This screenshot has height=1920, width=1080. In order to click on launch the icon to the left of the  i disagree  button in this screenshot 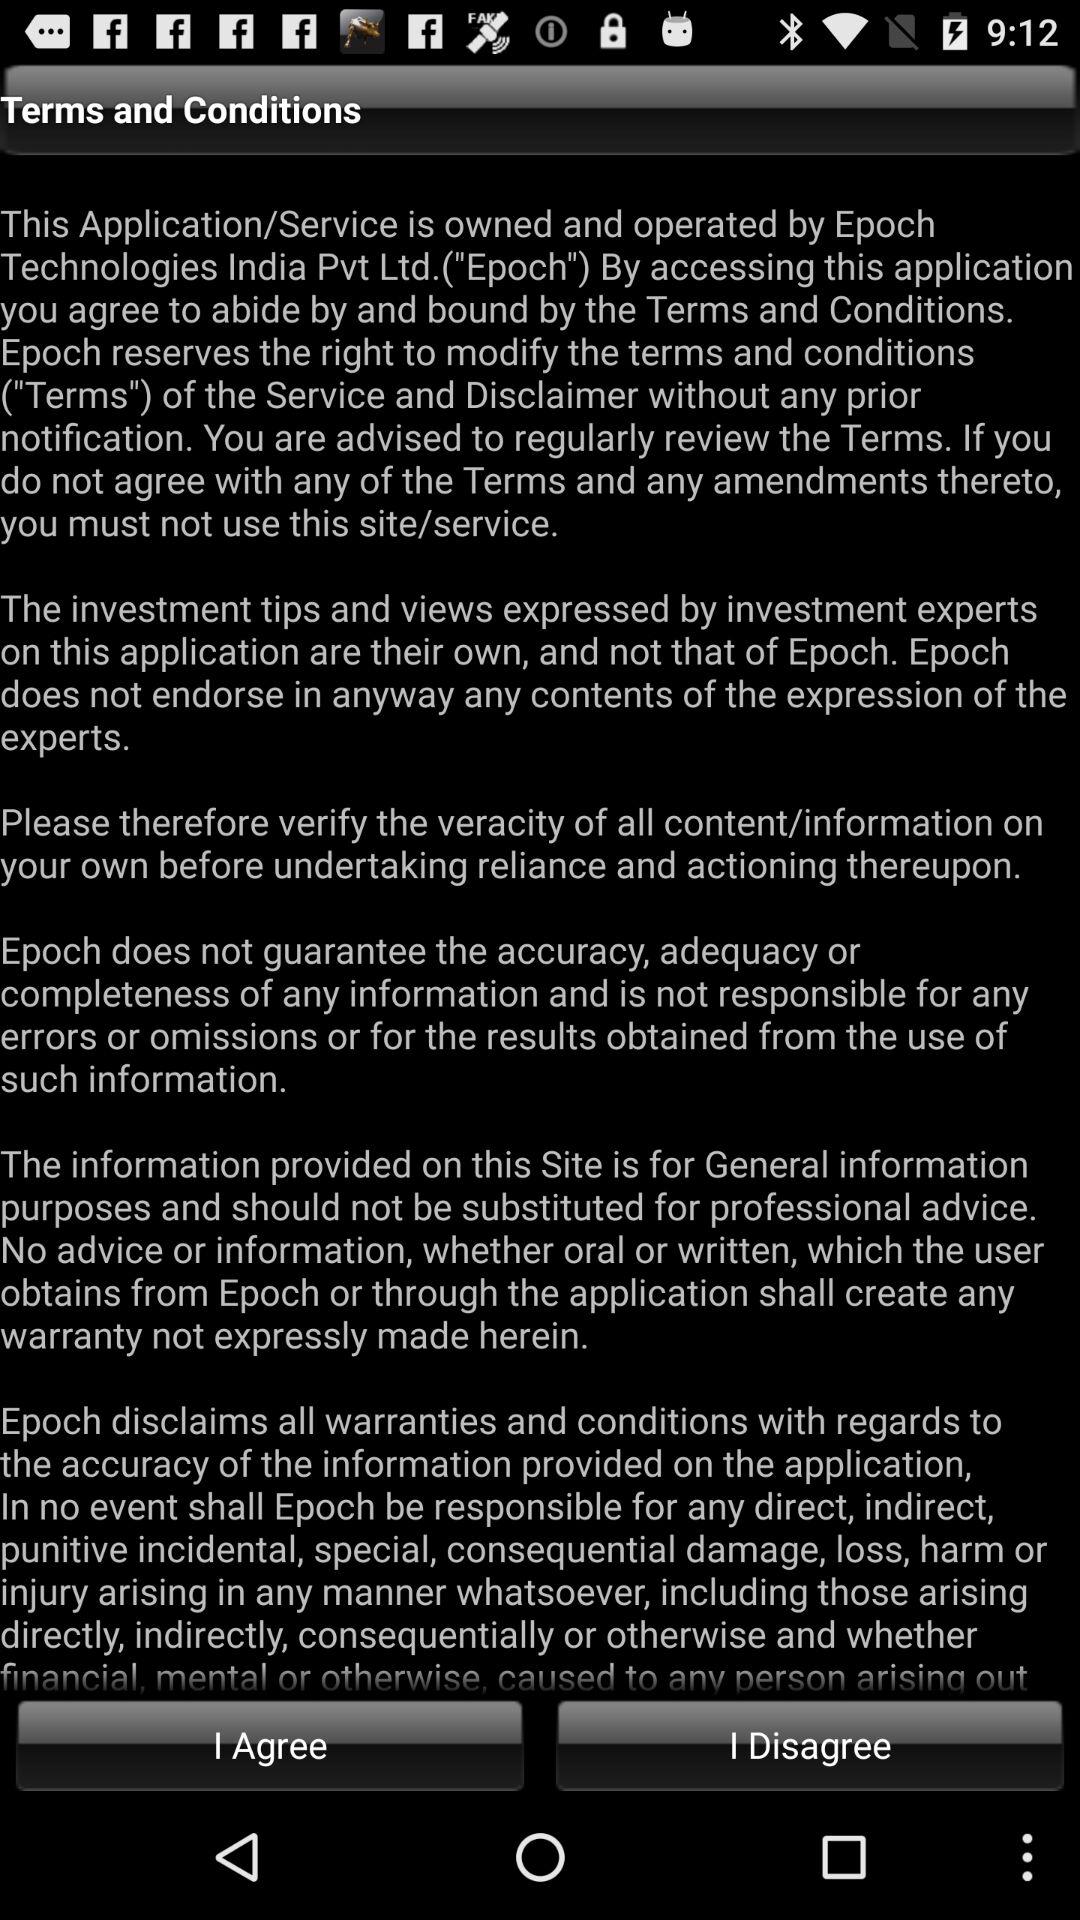, I will do `click(270, 1744)`.